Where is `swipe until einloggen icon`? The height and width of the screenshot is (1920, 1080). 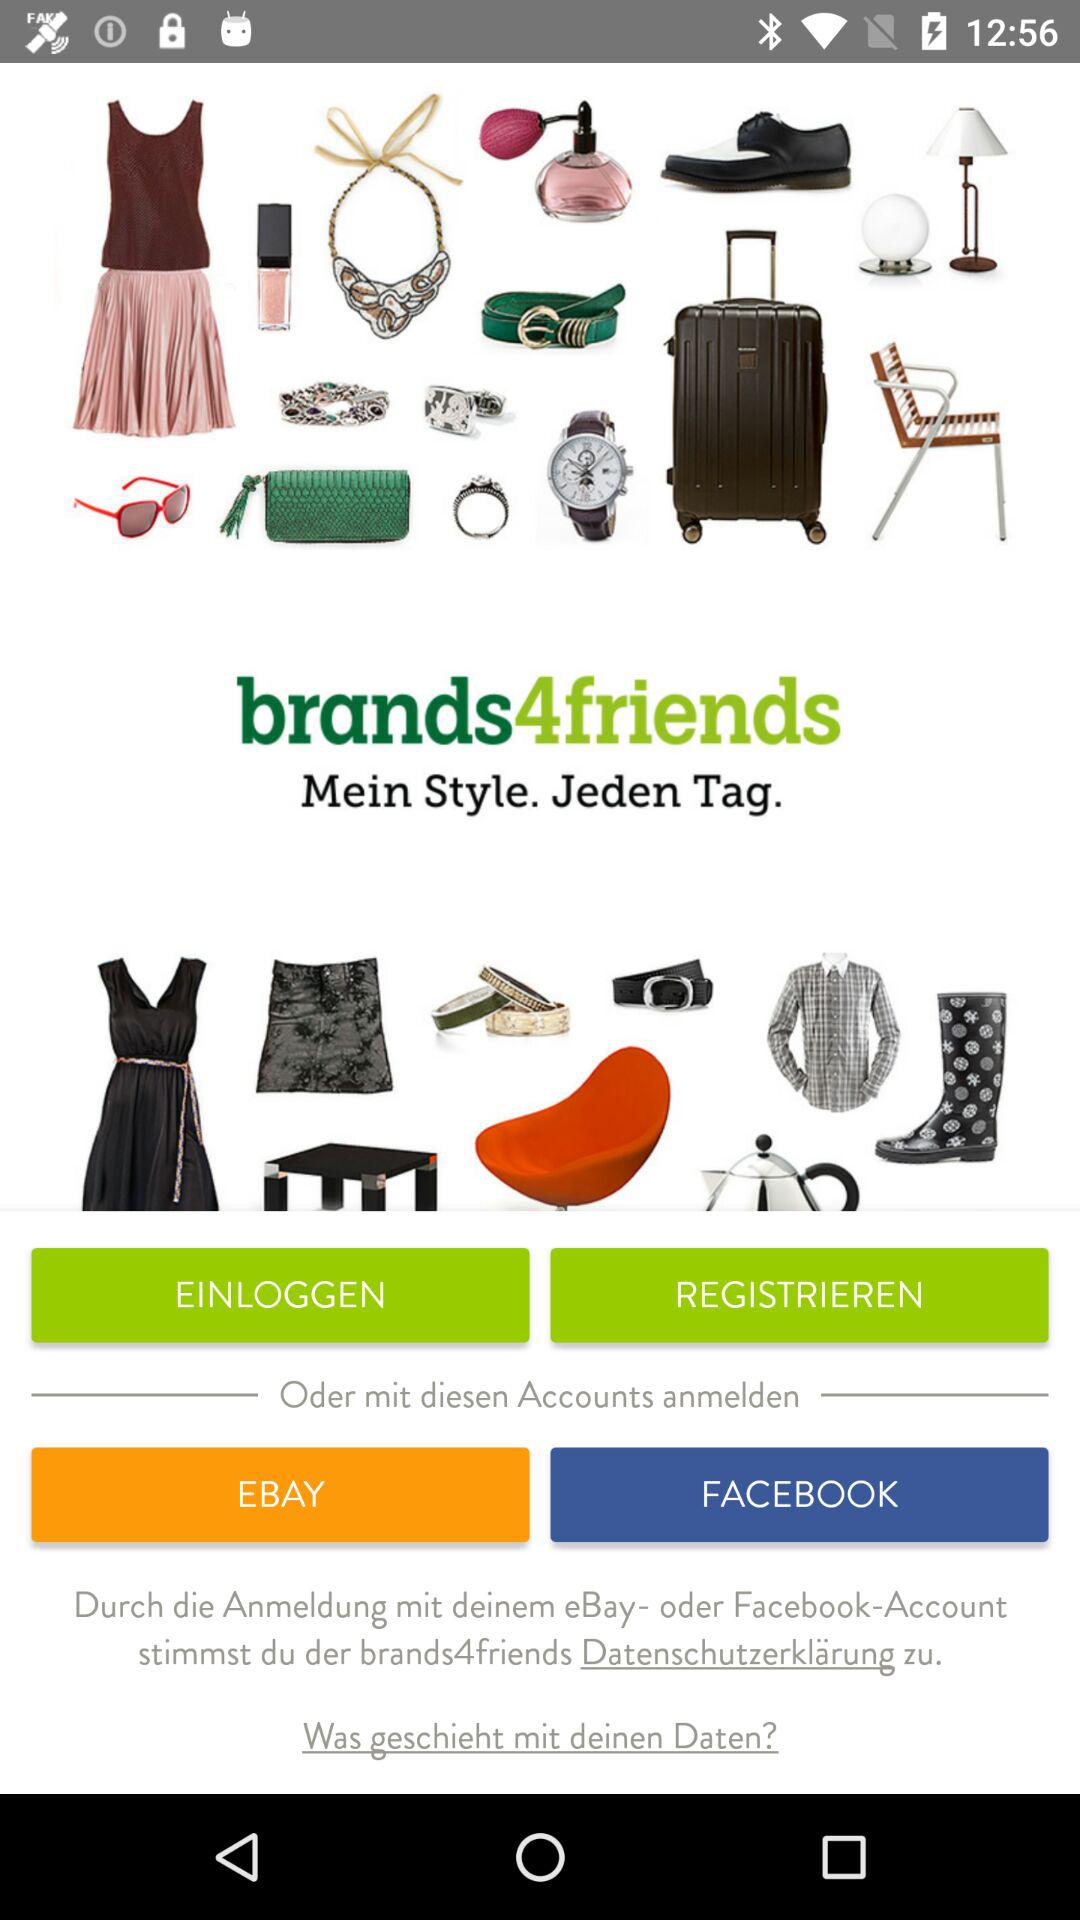
swipe until einloggen icon is located at coordinates (280, 1295).